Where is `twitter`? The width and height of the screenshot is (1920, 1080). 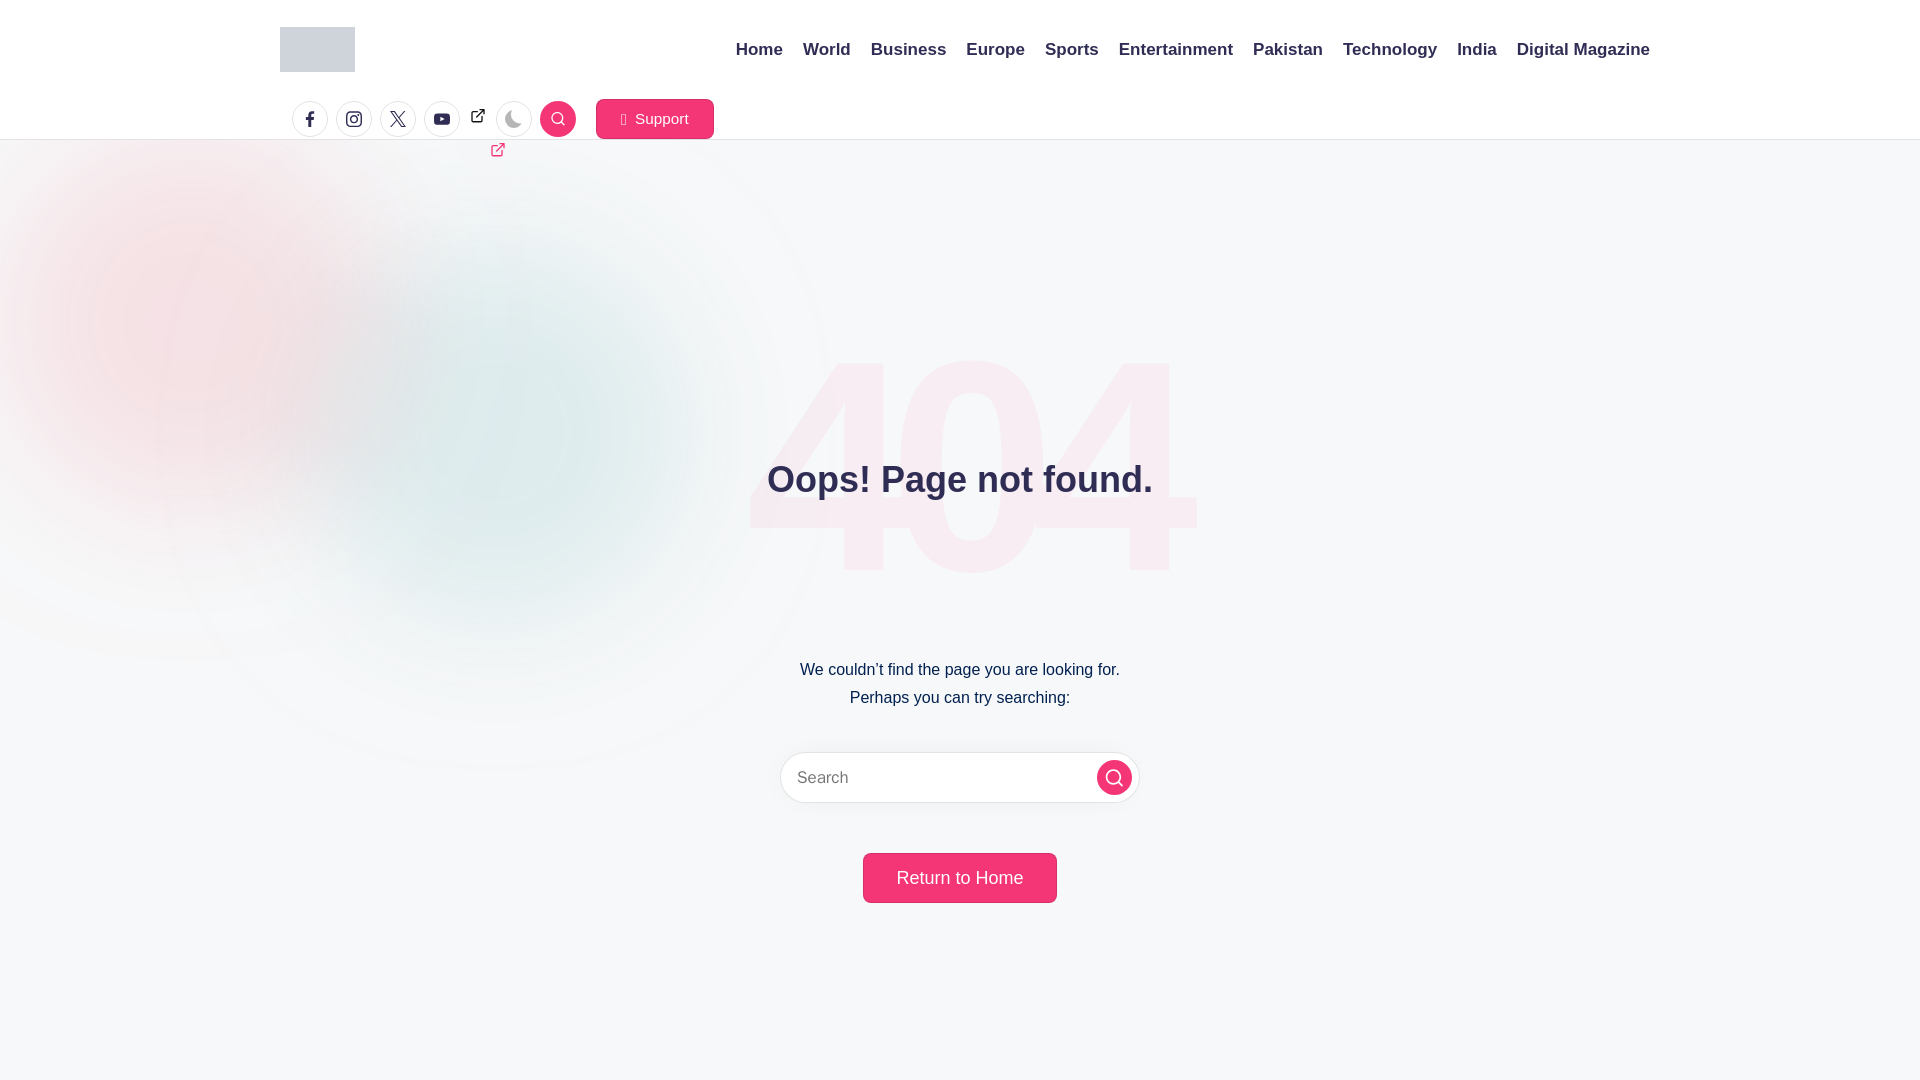 twitter is located at coordinates (402, 119).